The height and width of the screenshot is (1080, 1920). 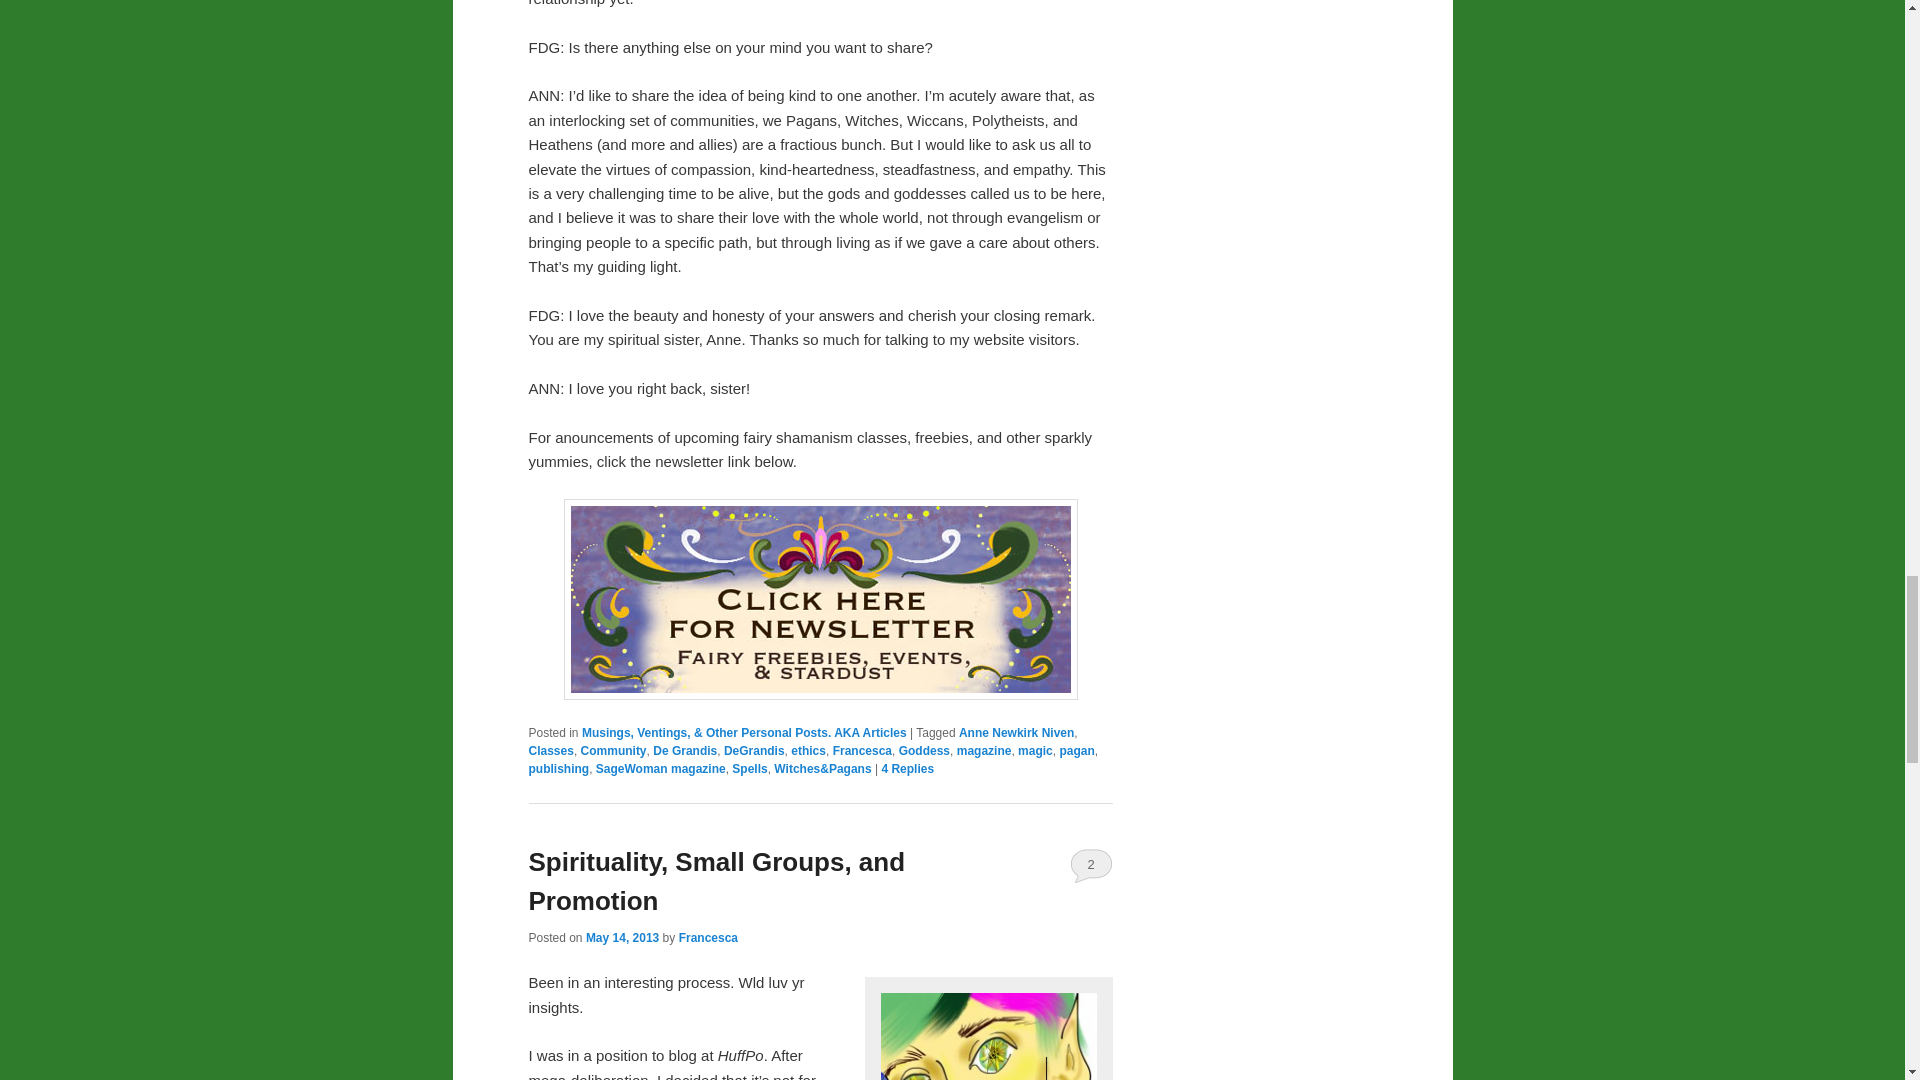 What do you see at coordinates (622, 938) in the screenshot?
I see `May 14, 2013` at bounding box center [622, 938].